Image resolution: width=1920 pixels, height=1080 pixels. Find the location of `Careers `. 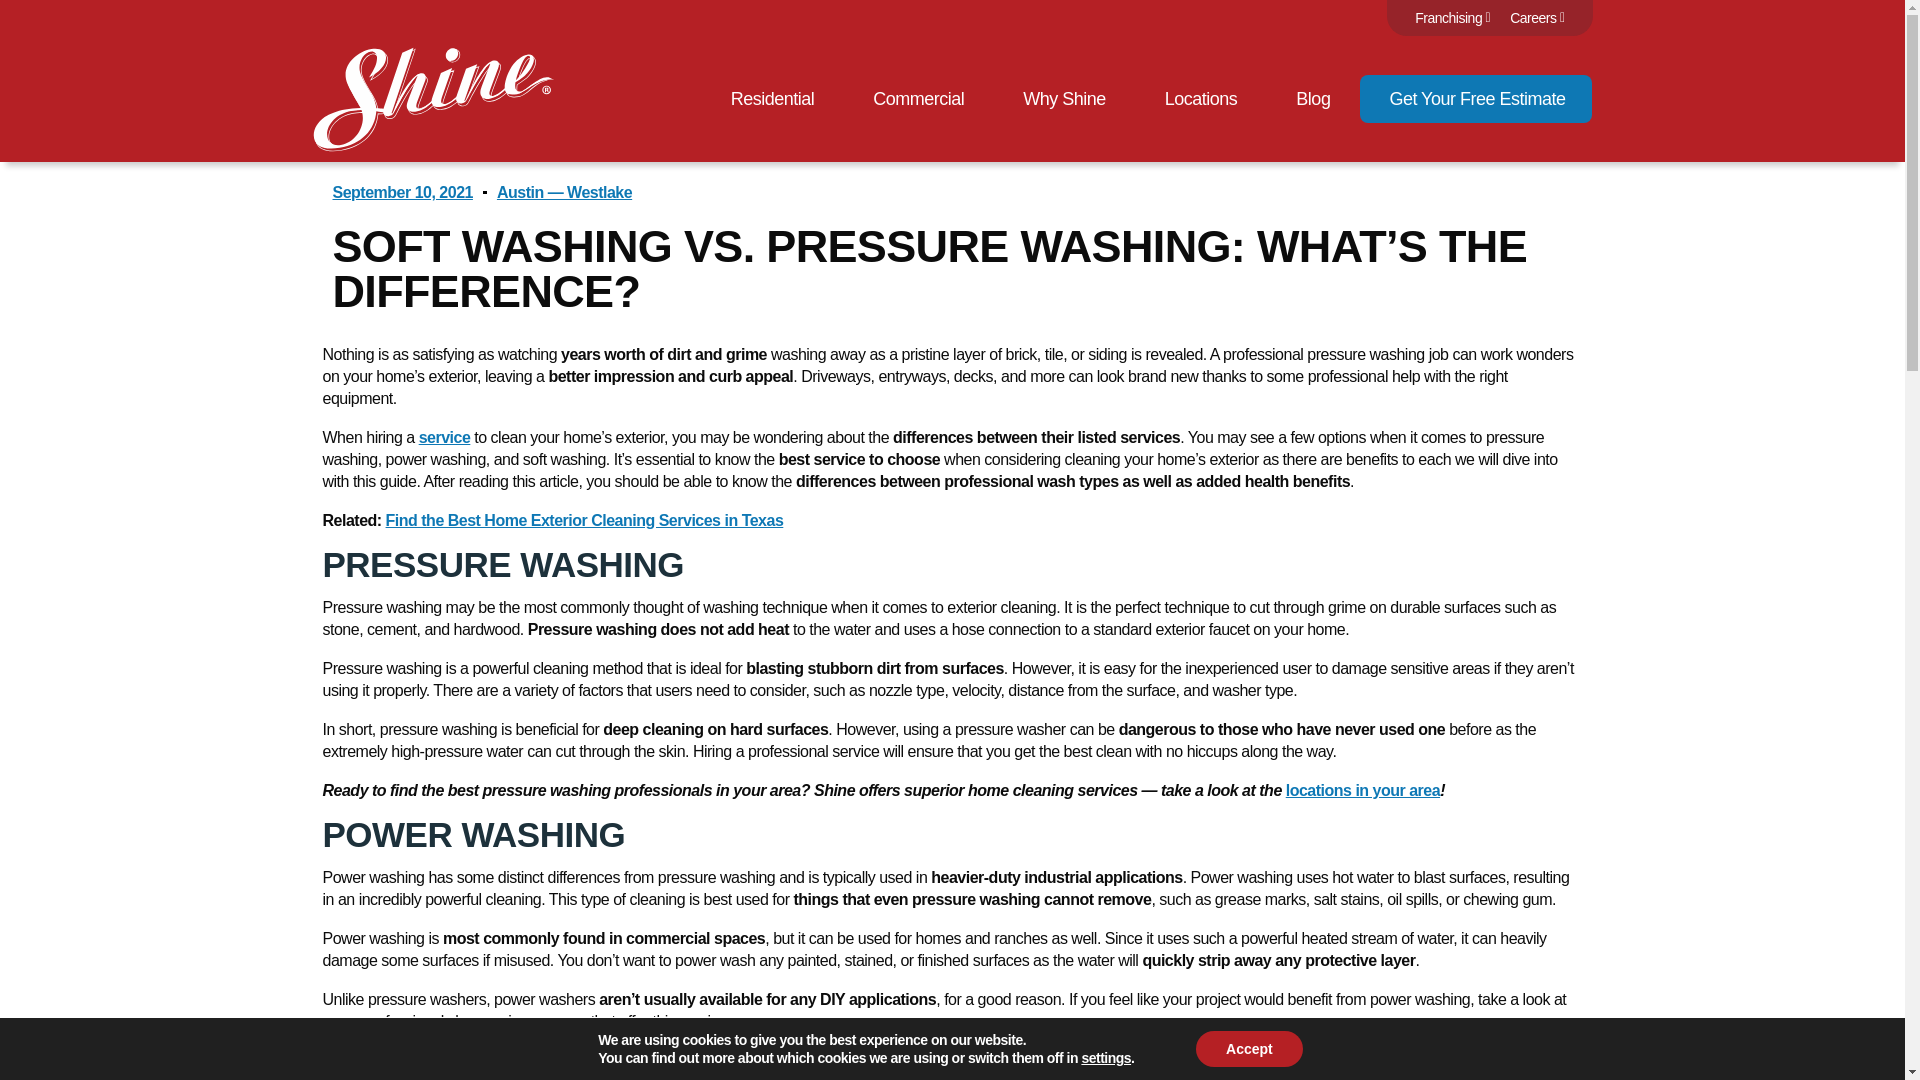

Careers  is located at coordinates (1536, 18).